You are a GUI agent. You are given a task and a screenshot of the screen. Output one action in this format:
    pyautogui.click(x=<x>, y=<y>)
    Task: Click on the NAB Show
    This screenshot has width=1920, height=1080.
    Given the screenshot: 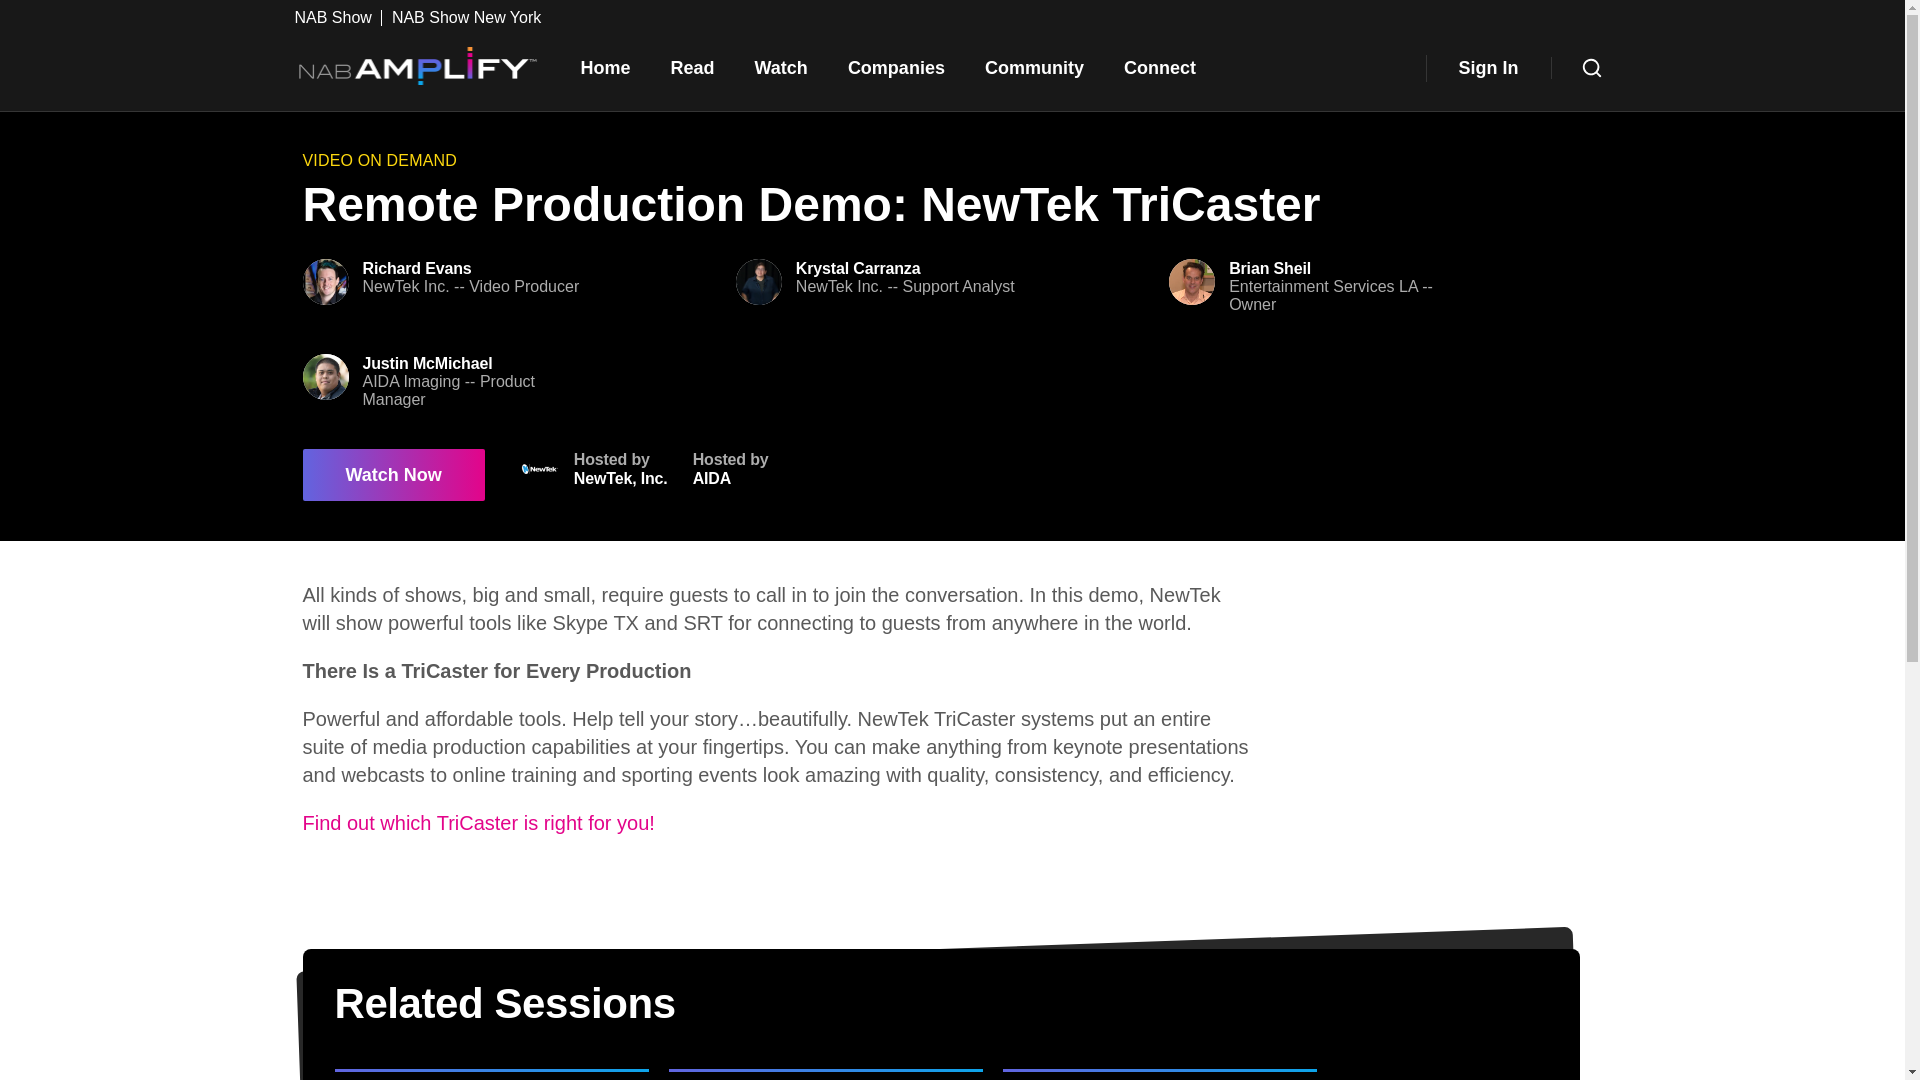 What is the action you would take?
    pyautogui.click(x=1034, y=68)
    